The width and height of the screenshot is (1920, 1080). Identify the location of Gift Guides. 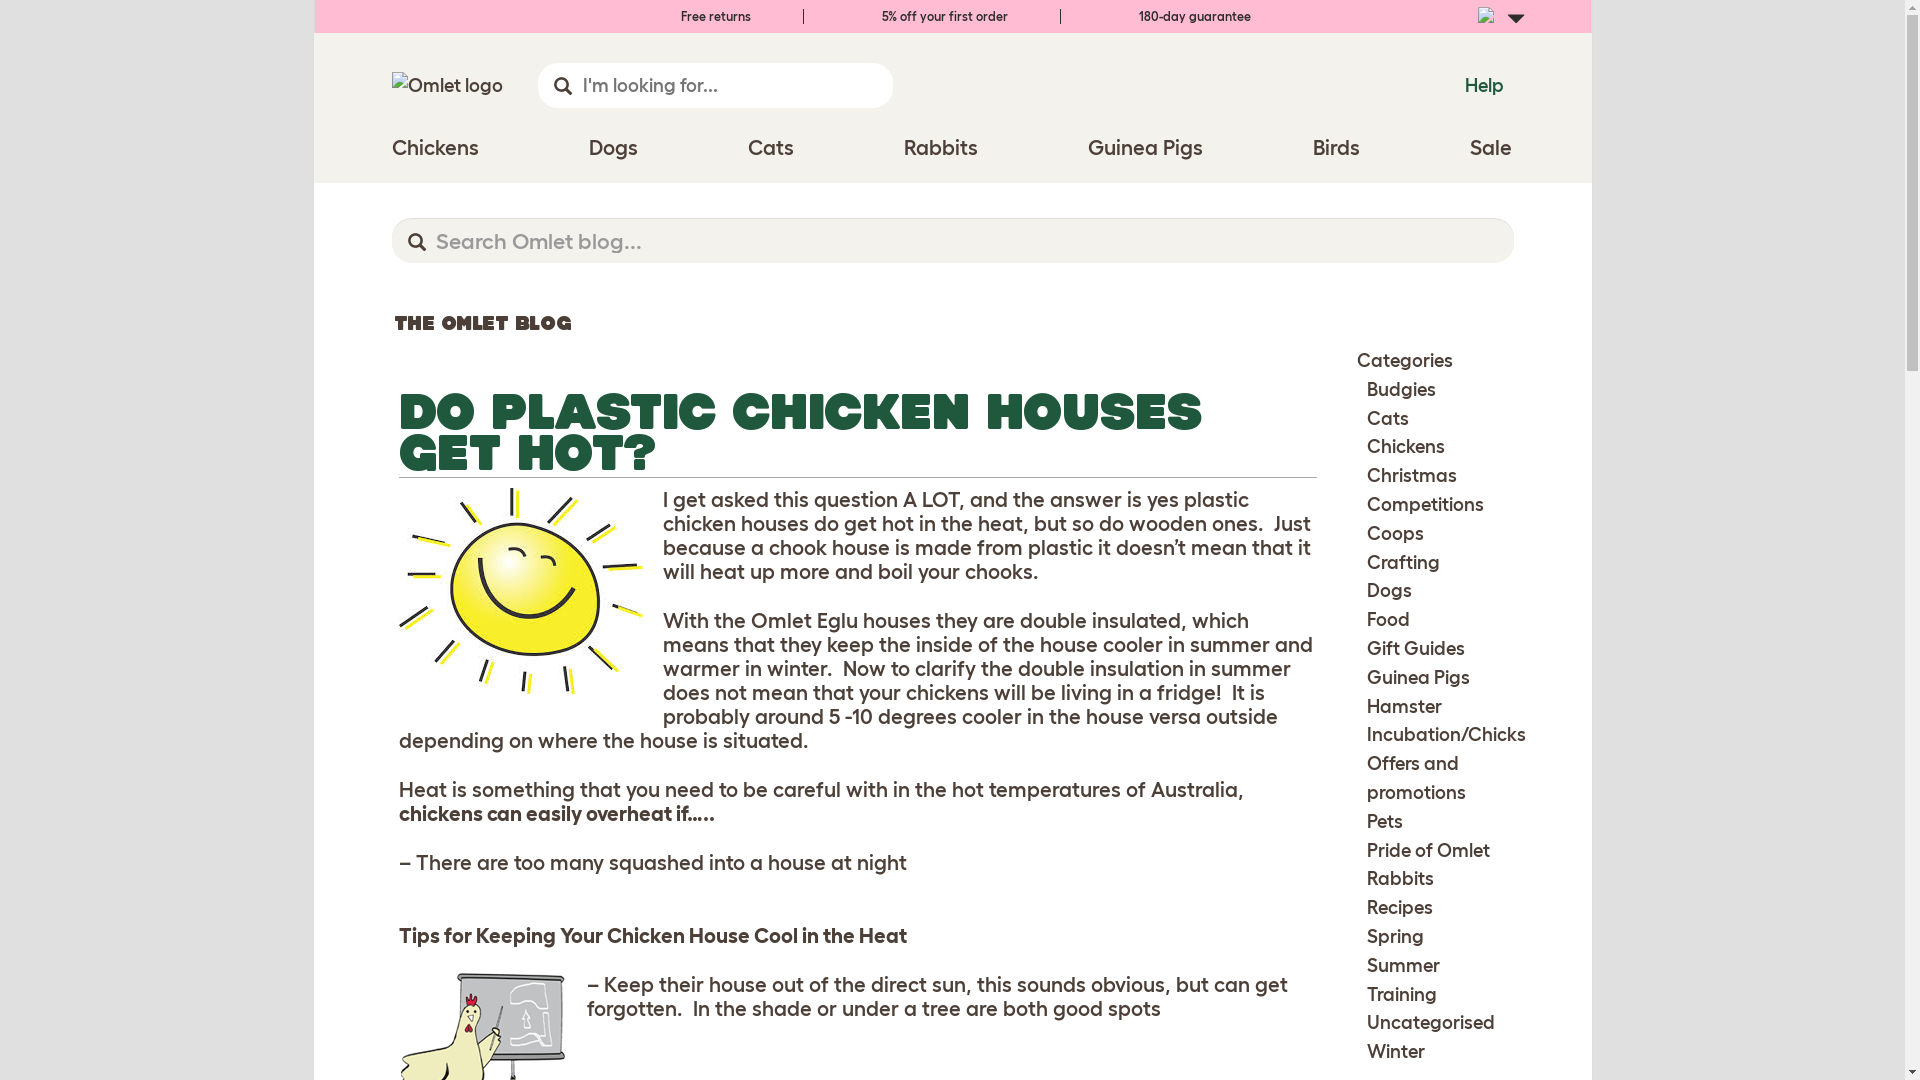
(1416, 648).